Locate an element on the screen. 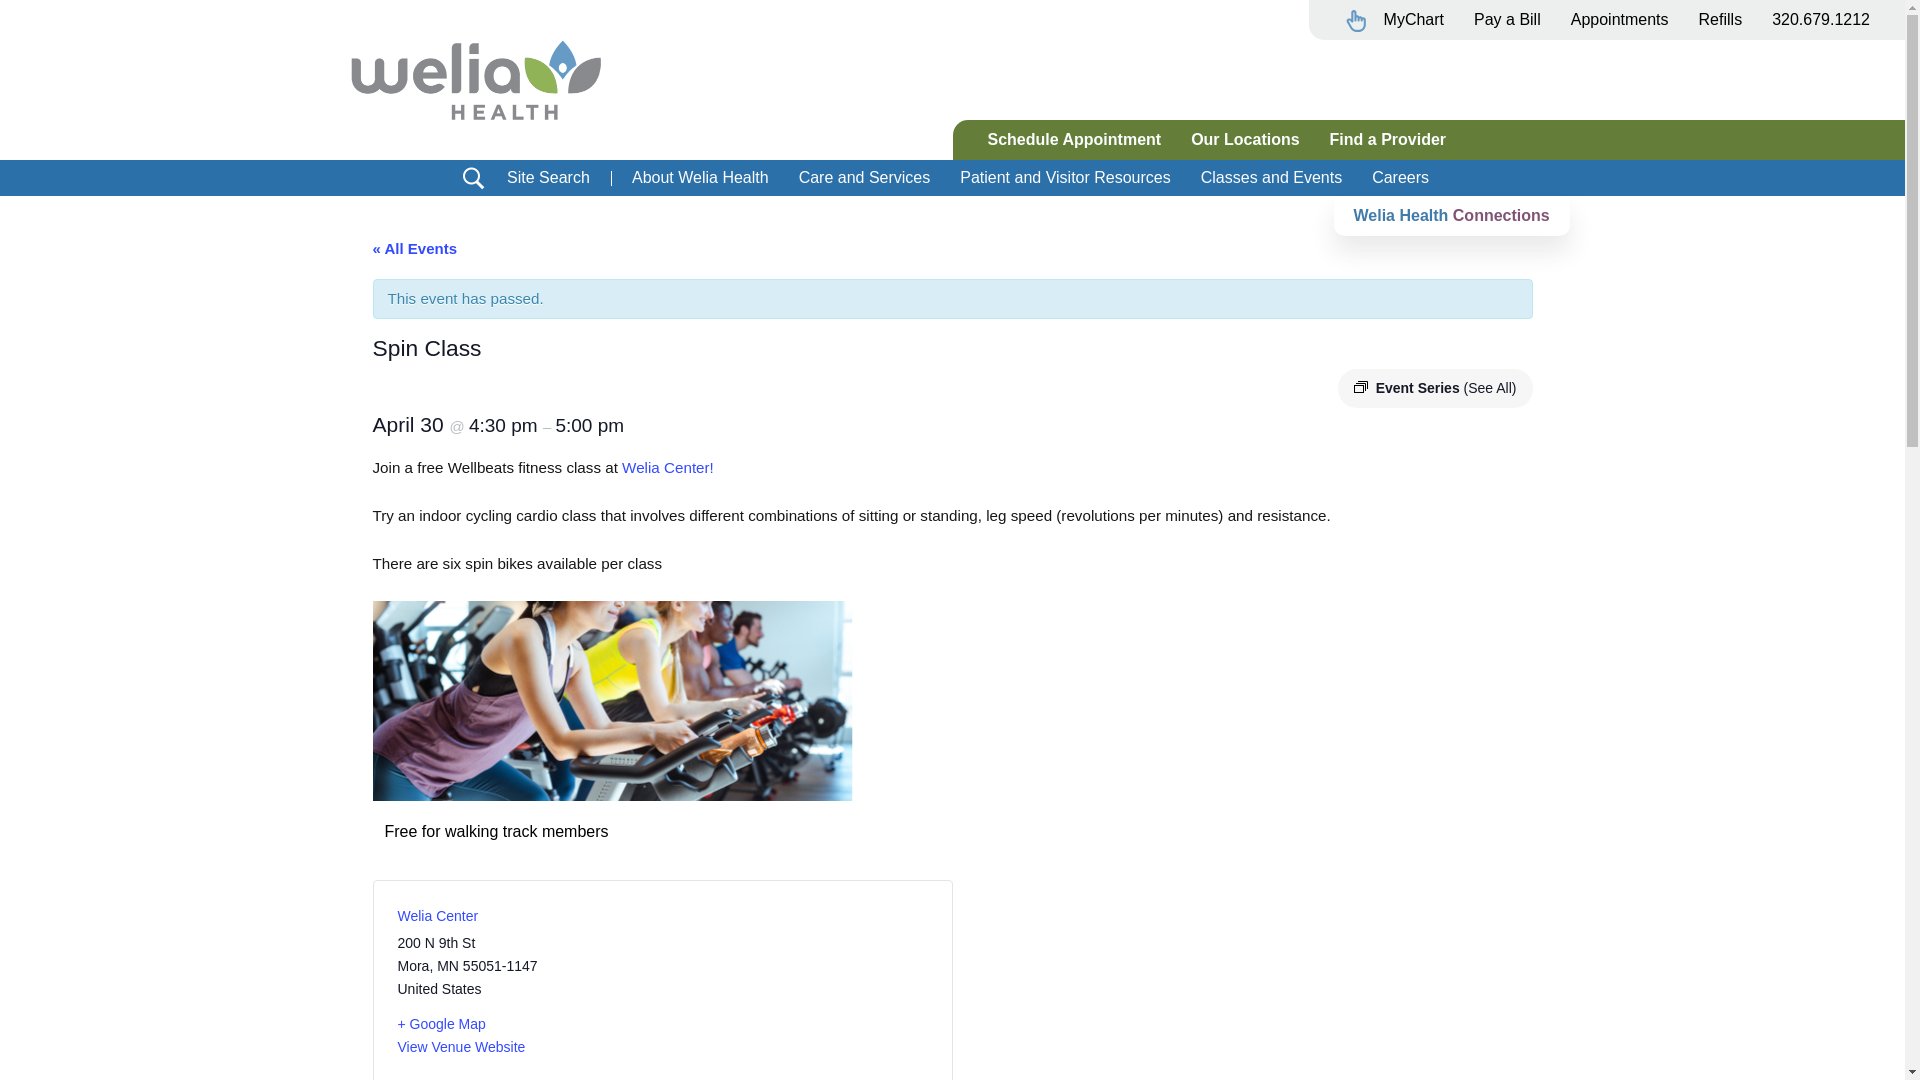 Image resolution: width=1920 pixels, height=1080 pixels. Classes and Events is located at coordinates (1272, 176).